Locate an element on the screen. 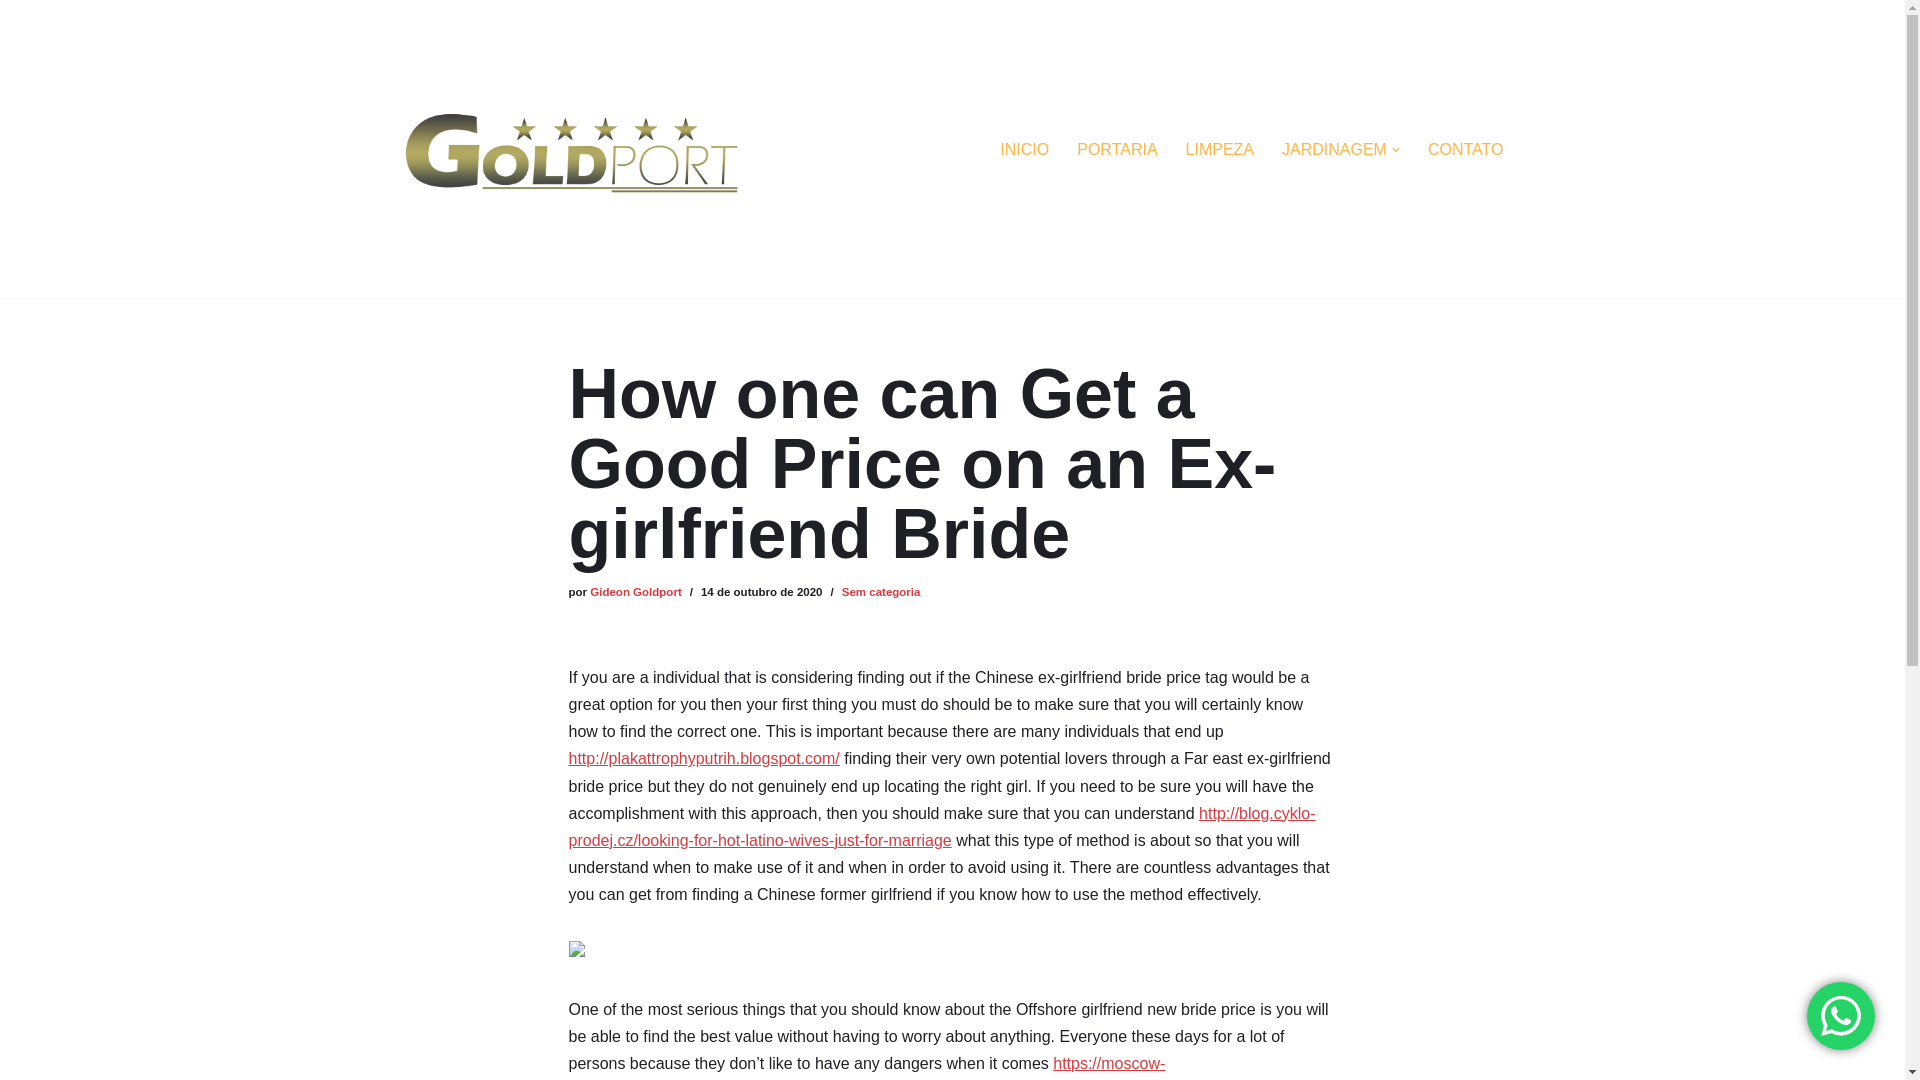 The image size is (1920, 1080). LIMPEZA is located at coordinates (1220, 150).